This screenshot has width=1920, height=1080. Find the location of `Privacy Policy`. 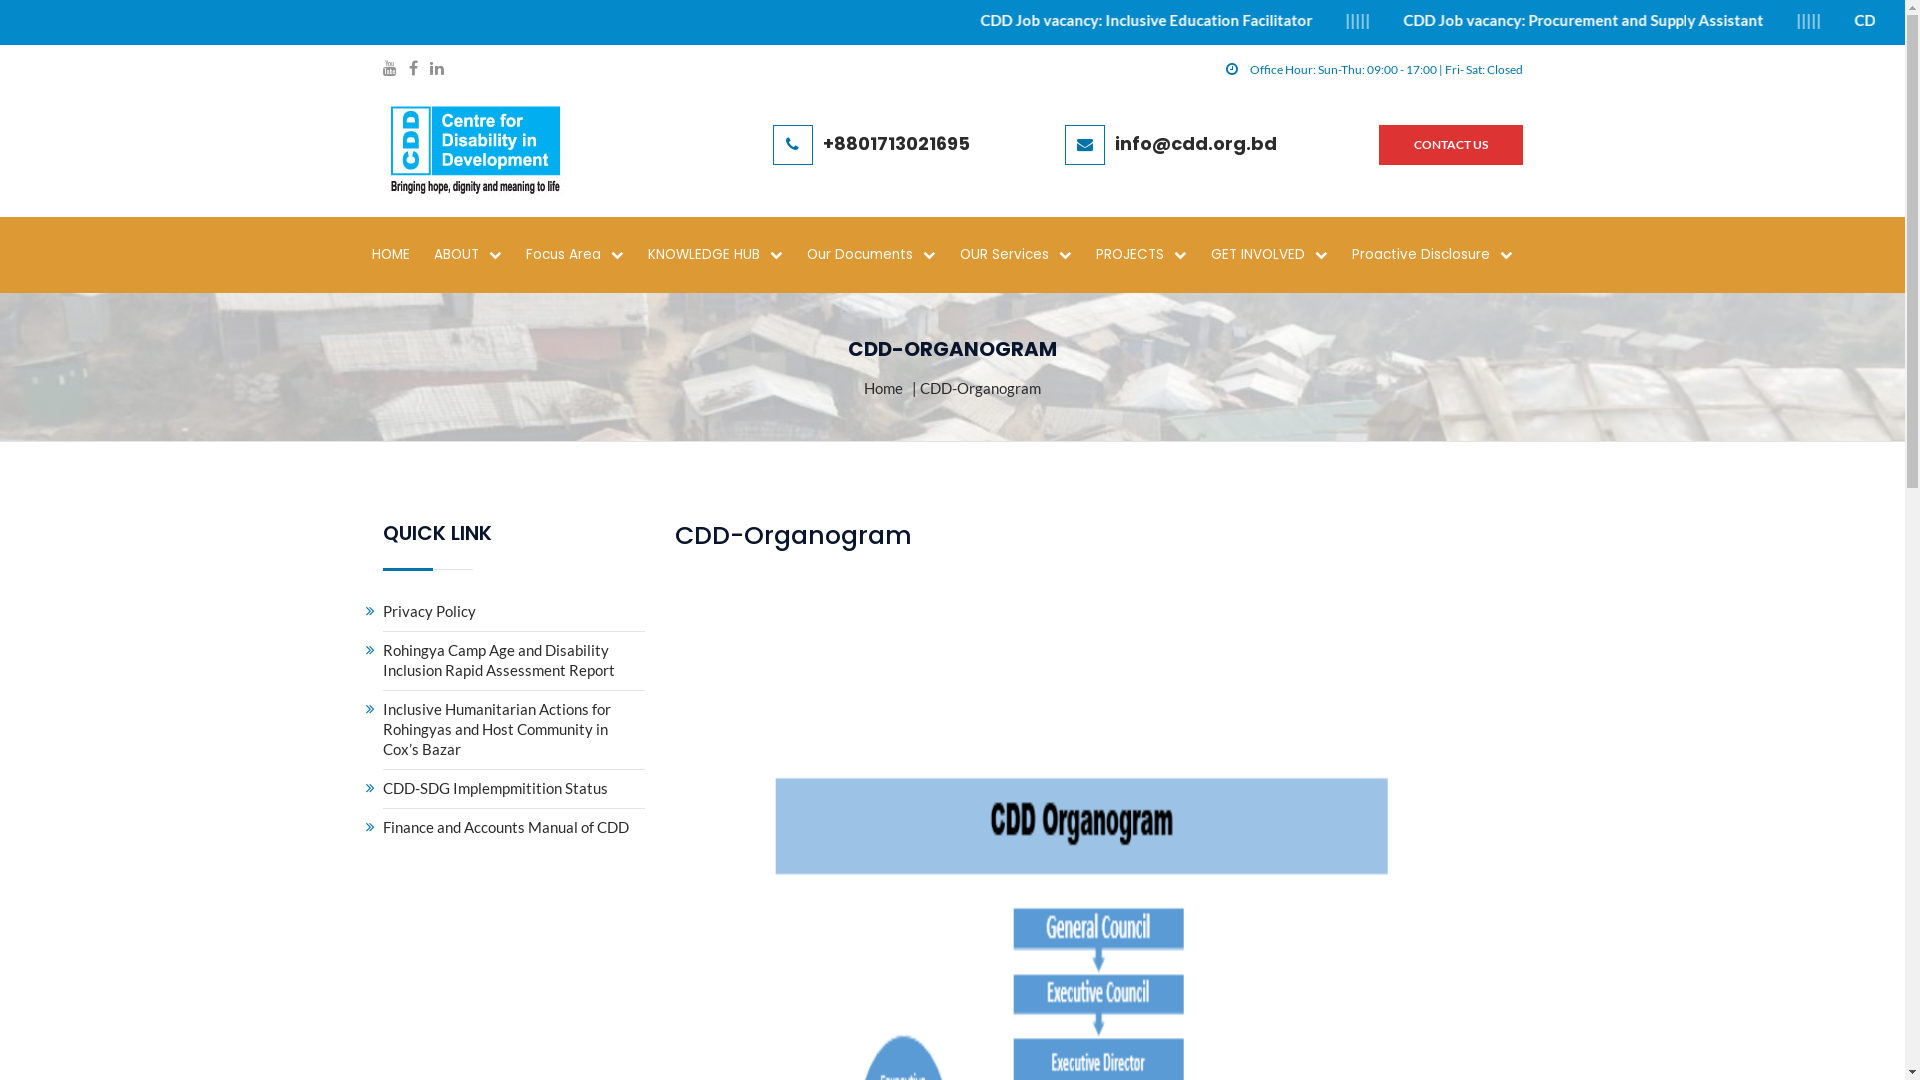

Privacy Policy is located at coordinates (514, 611).